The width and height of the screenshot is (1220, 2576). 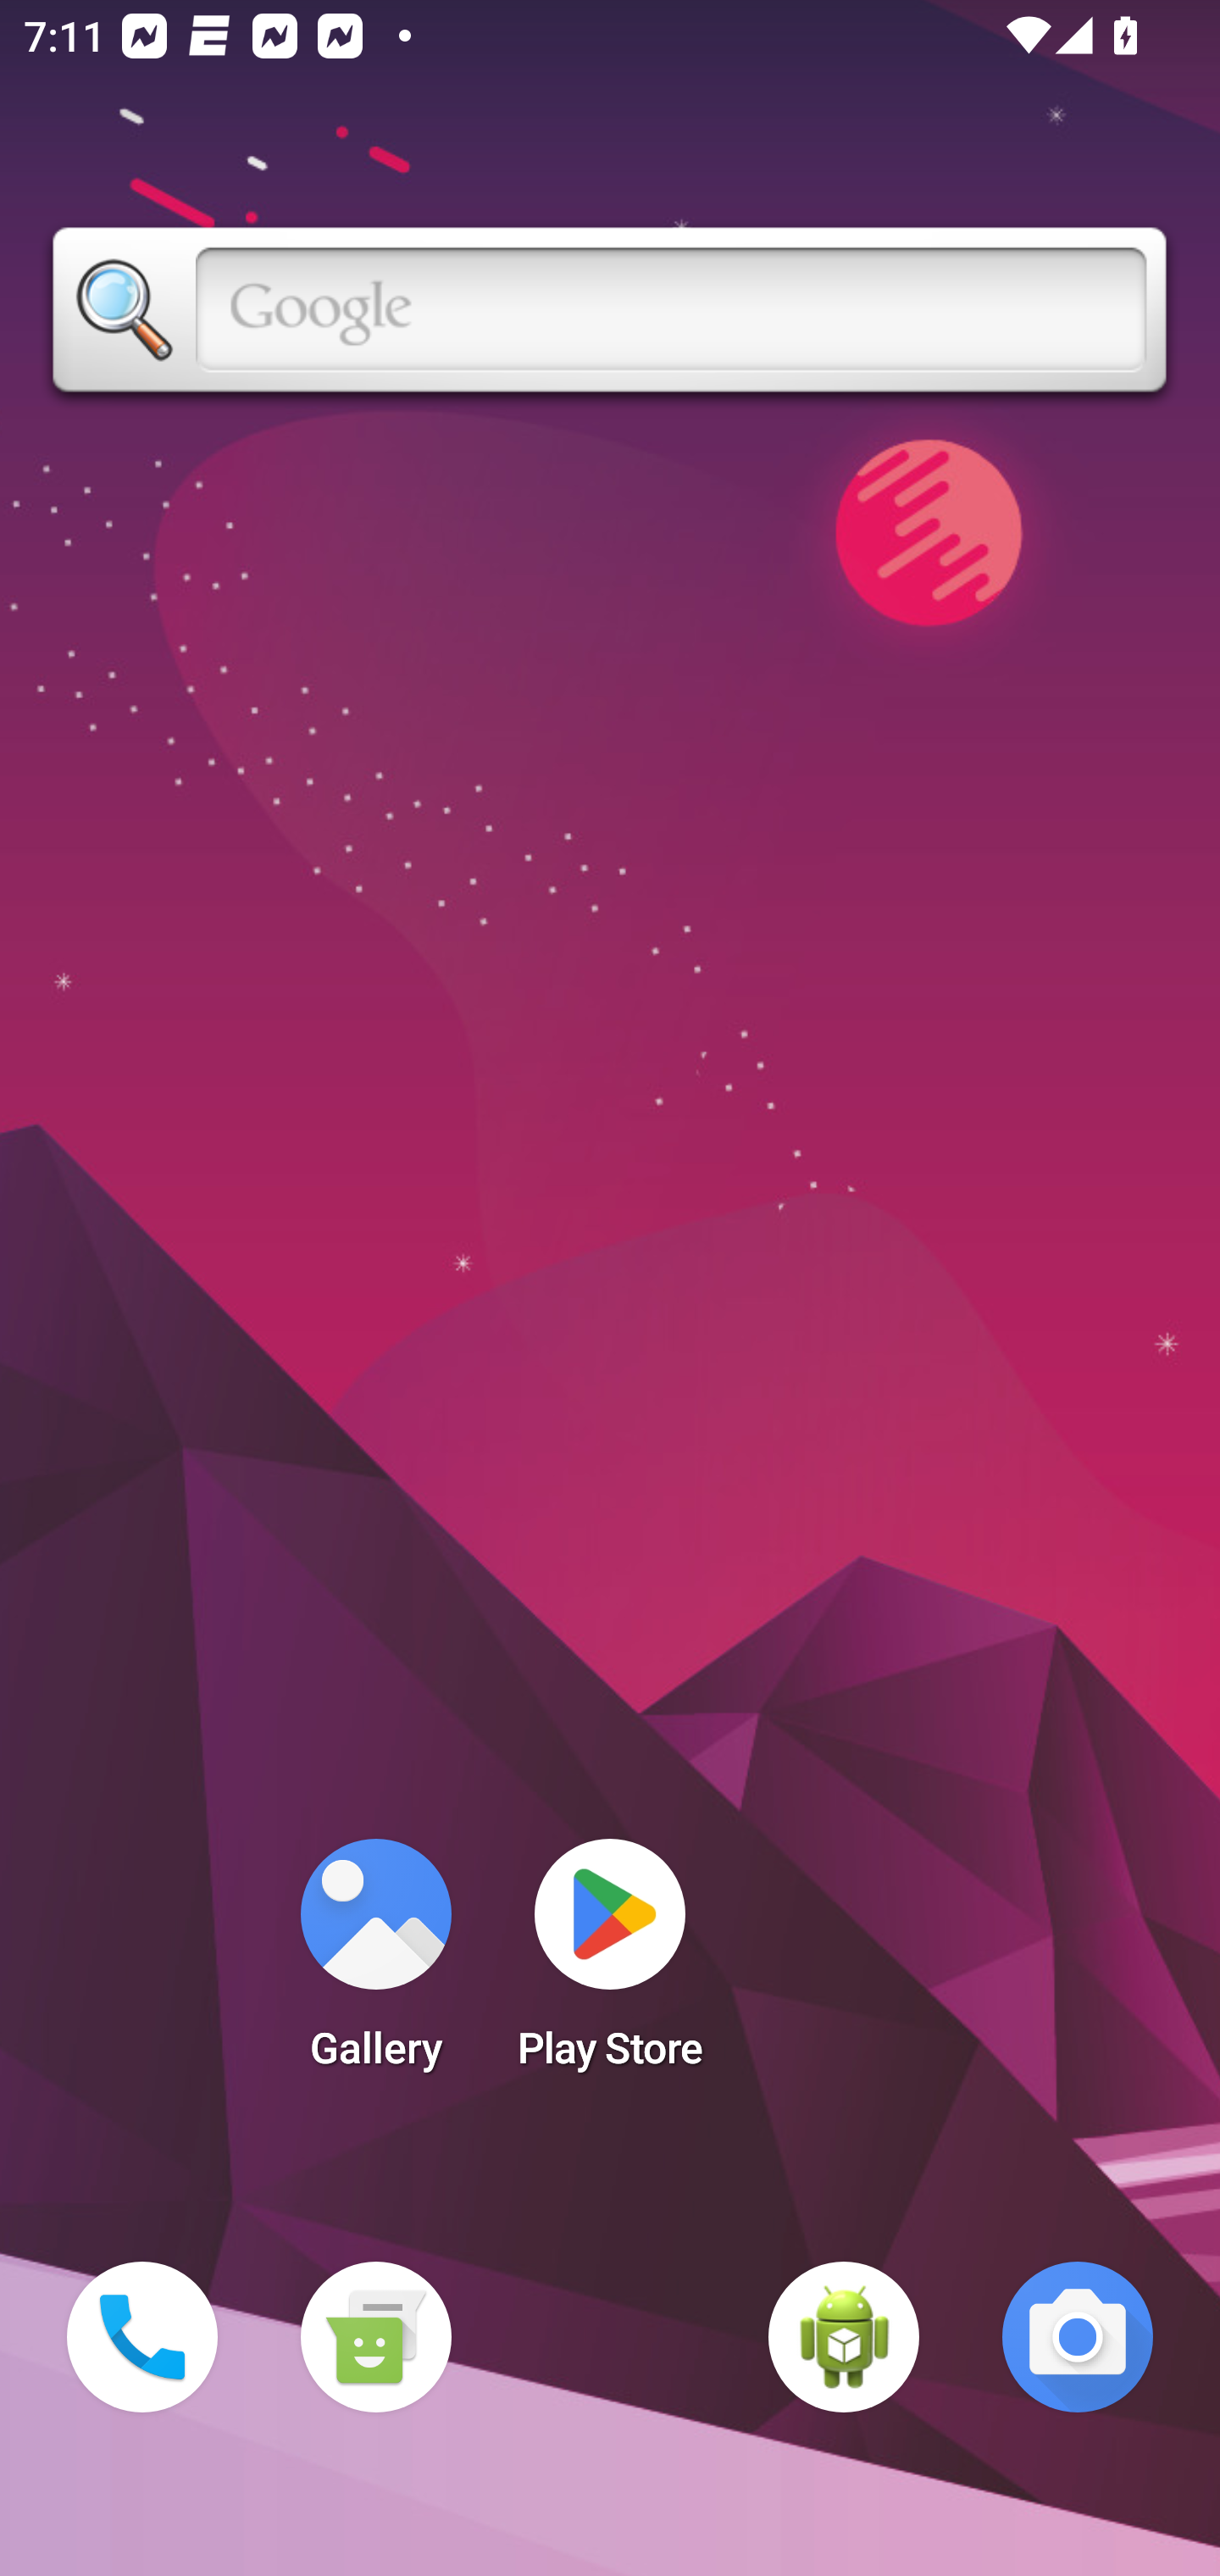 I want to click on Camera, so click(x=1078, y=2337).